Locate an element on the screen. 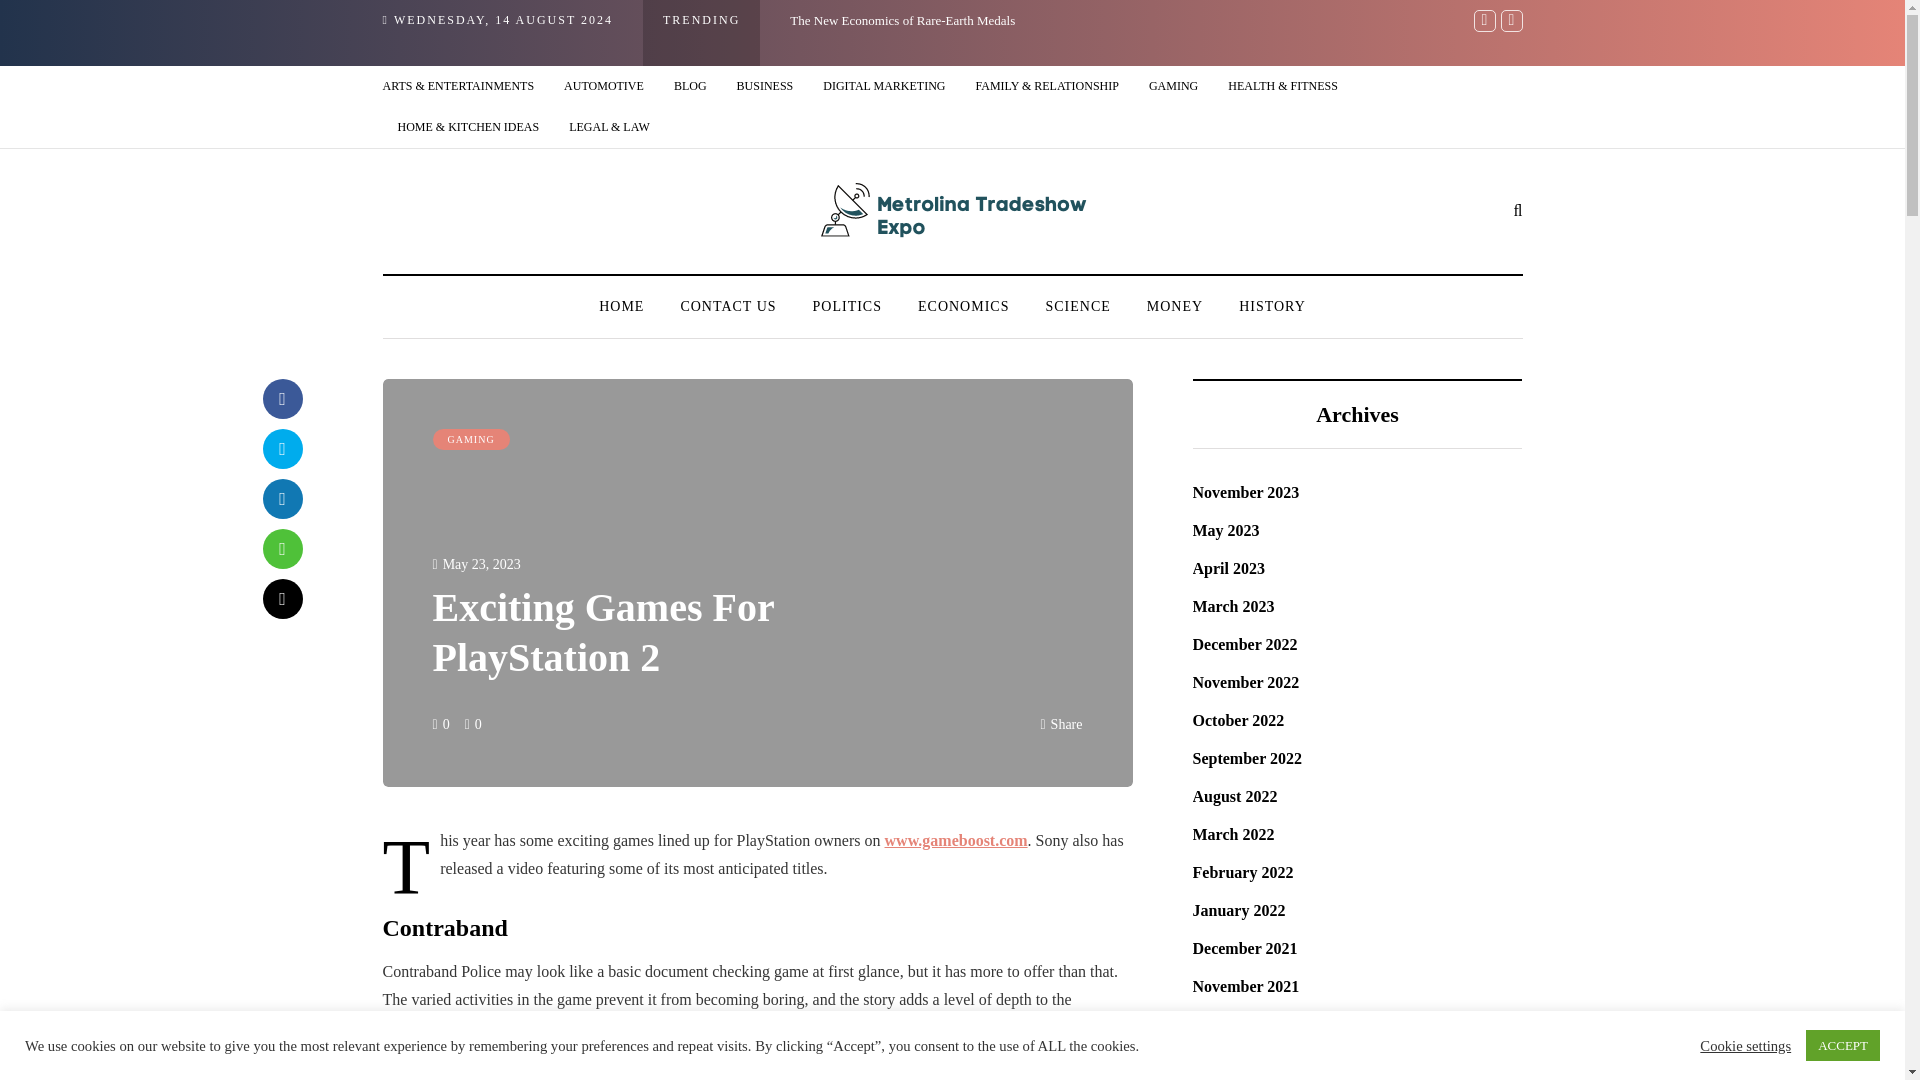  Share by Email is located at coordinates (281, 597).